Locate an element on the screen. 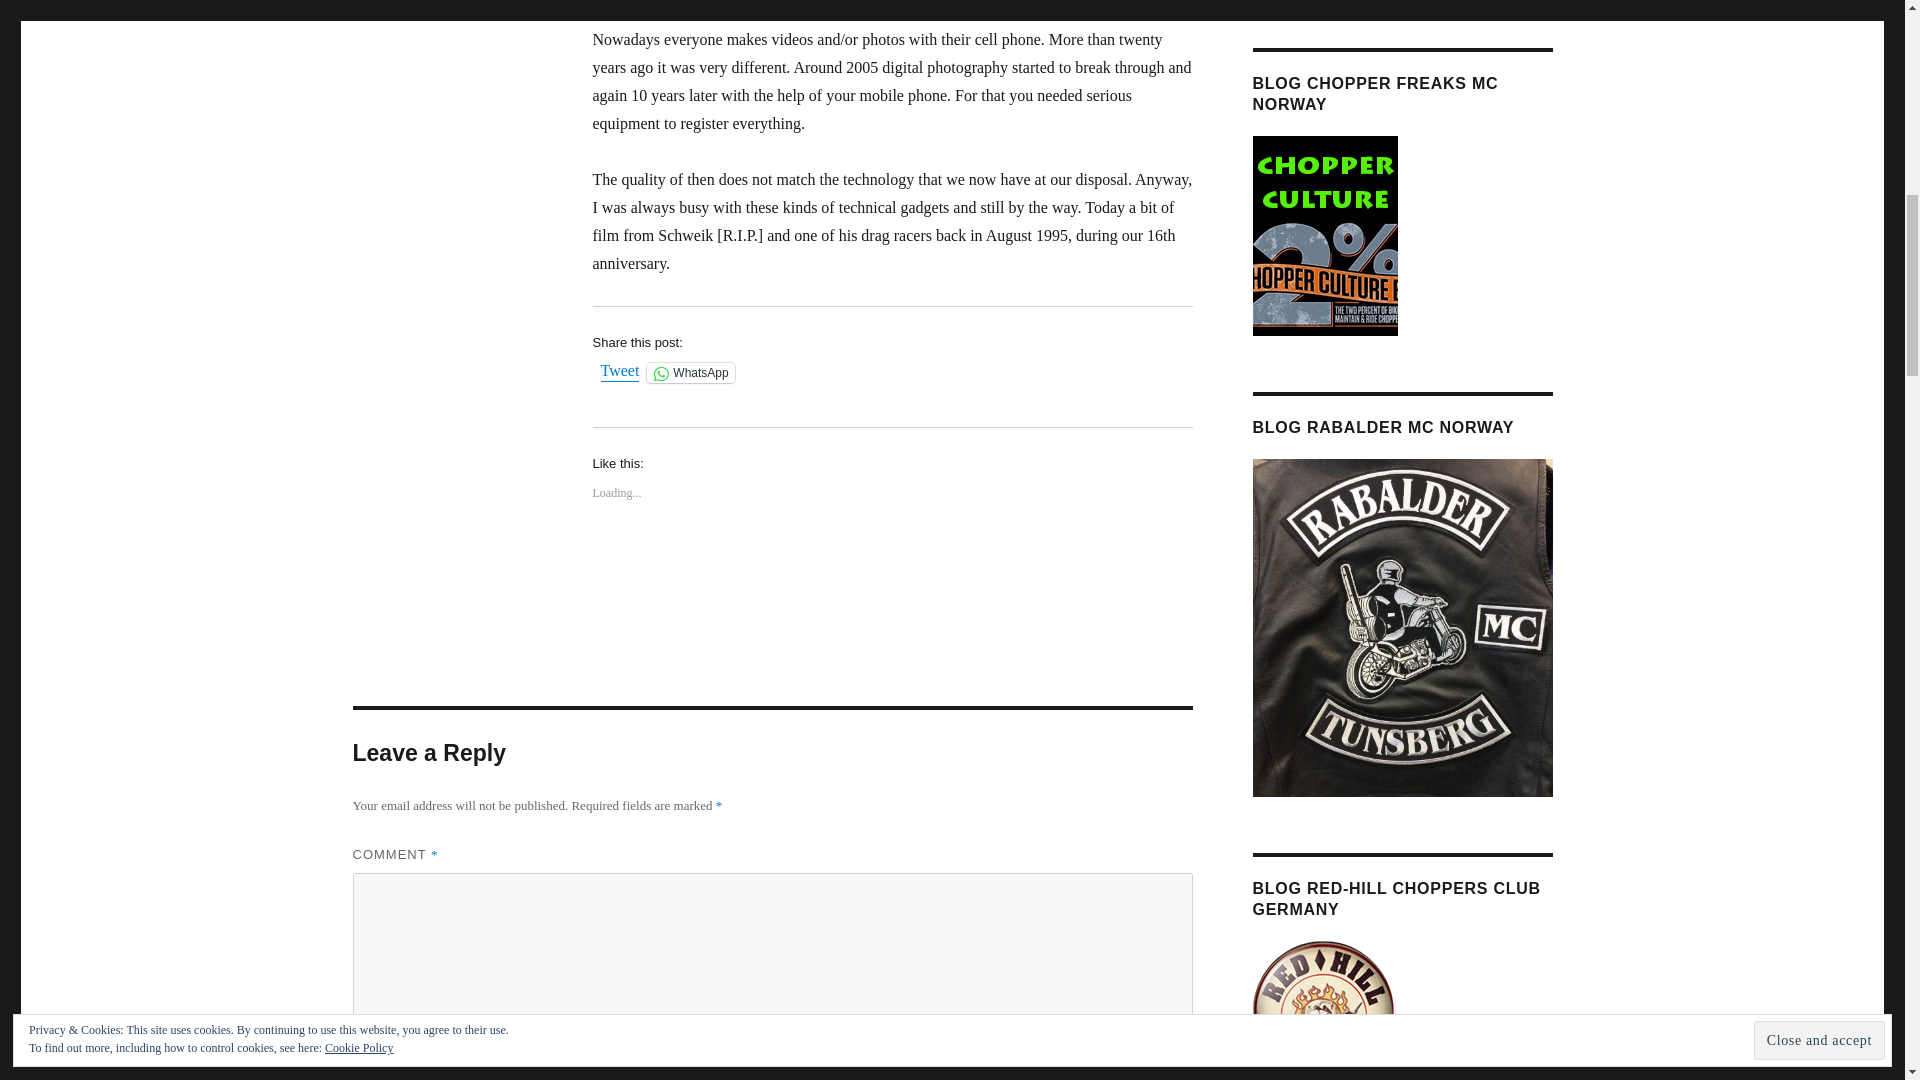  blog rabalder mc norway is located at coordinates (1401, 626).